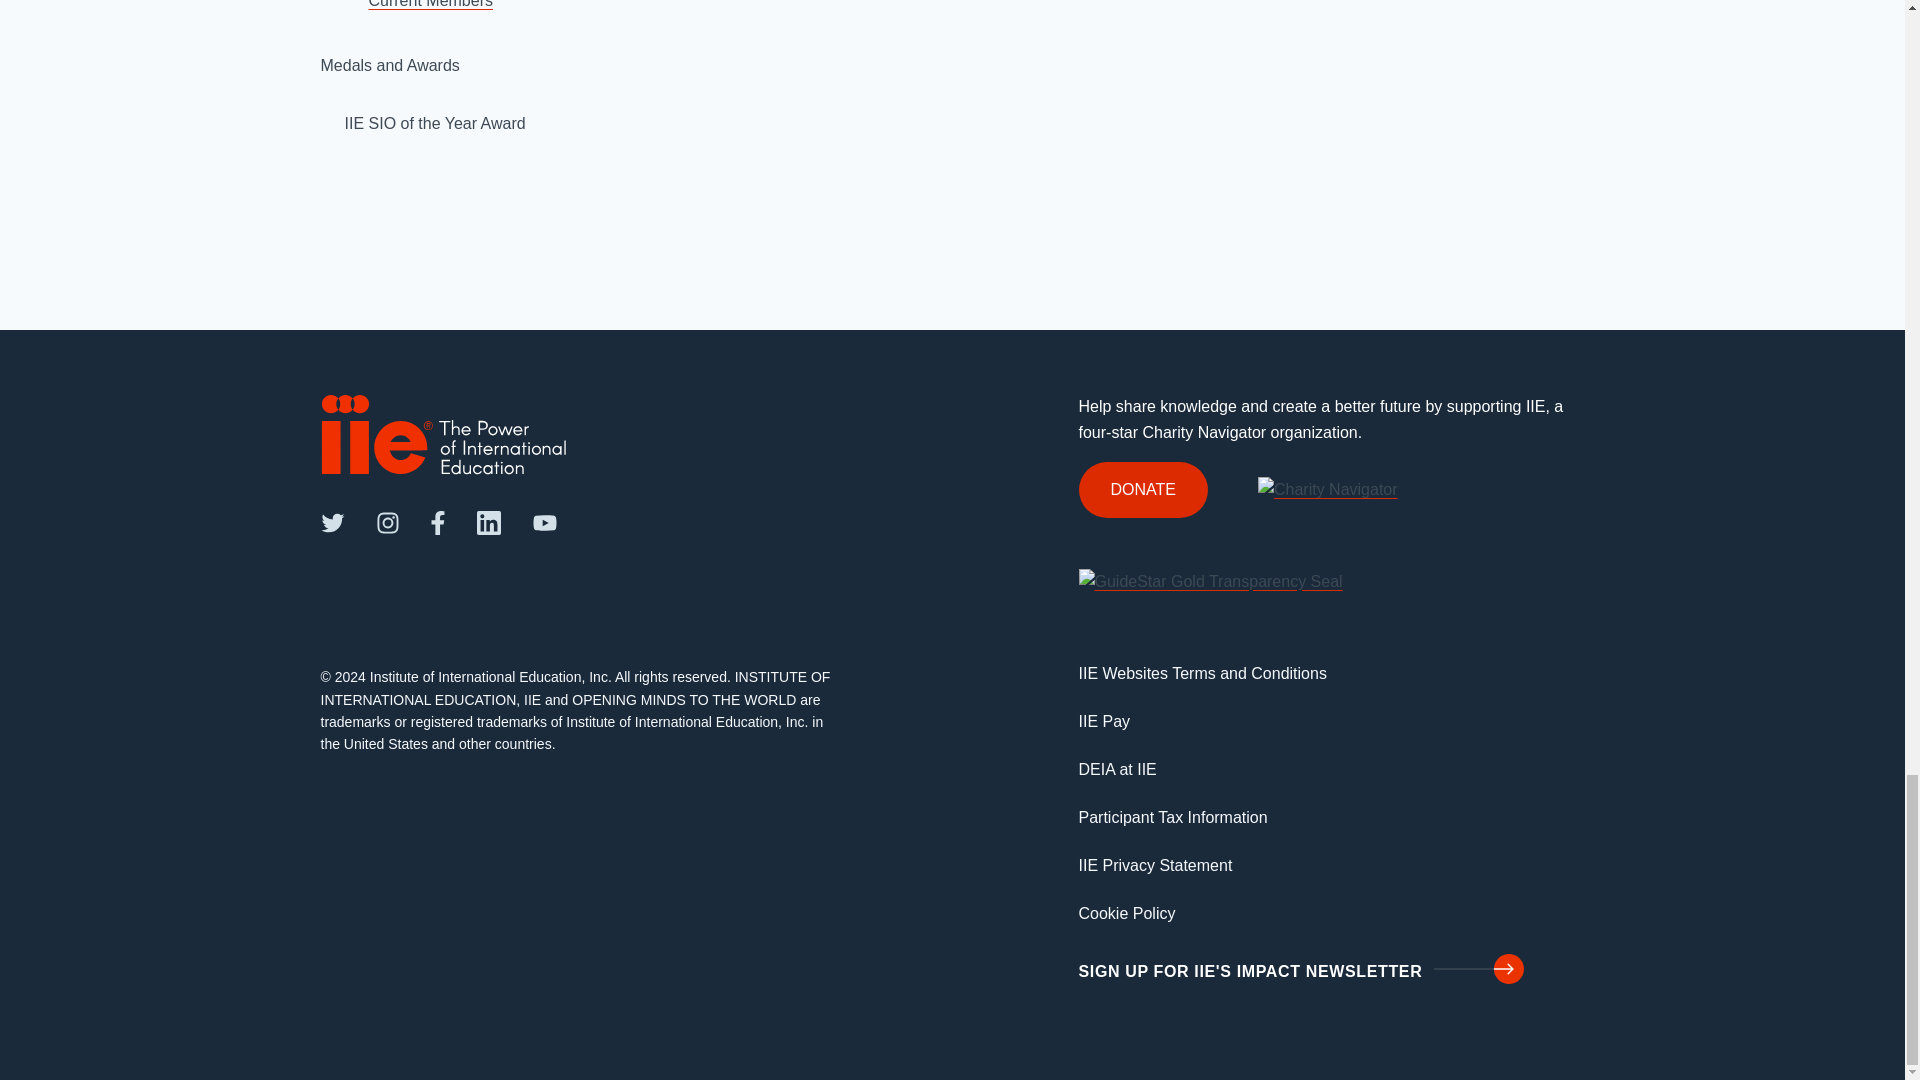 Image resolution: width=1920 pixels, height=1080 pixels. What do you see at coordinates (1210, 580) in the screenshot?
I see `View IIE on GuideStar` at bounding box center [1210, 580].